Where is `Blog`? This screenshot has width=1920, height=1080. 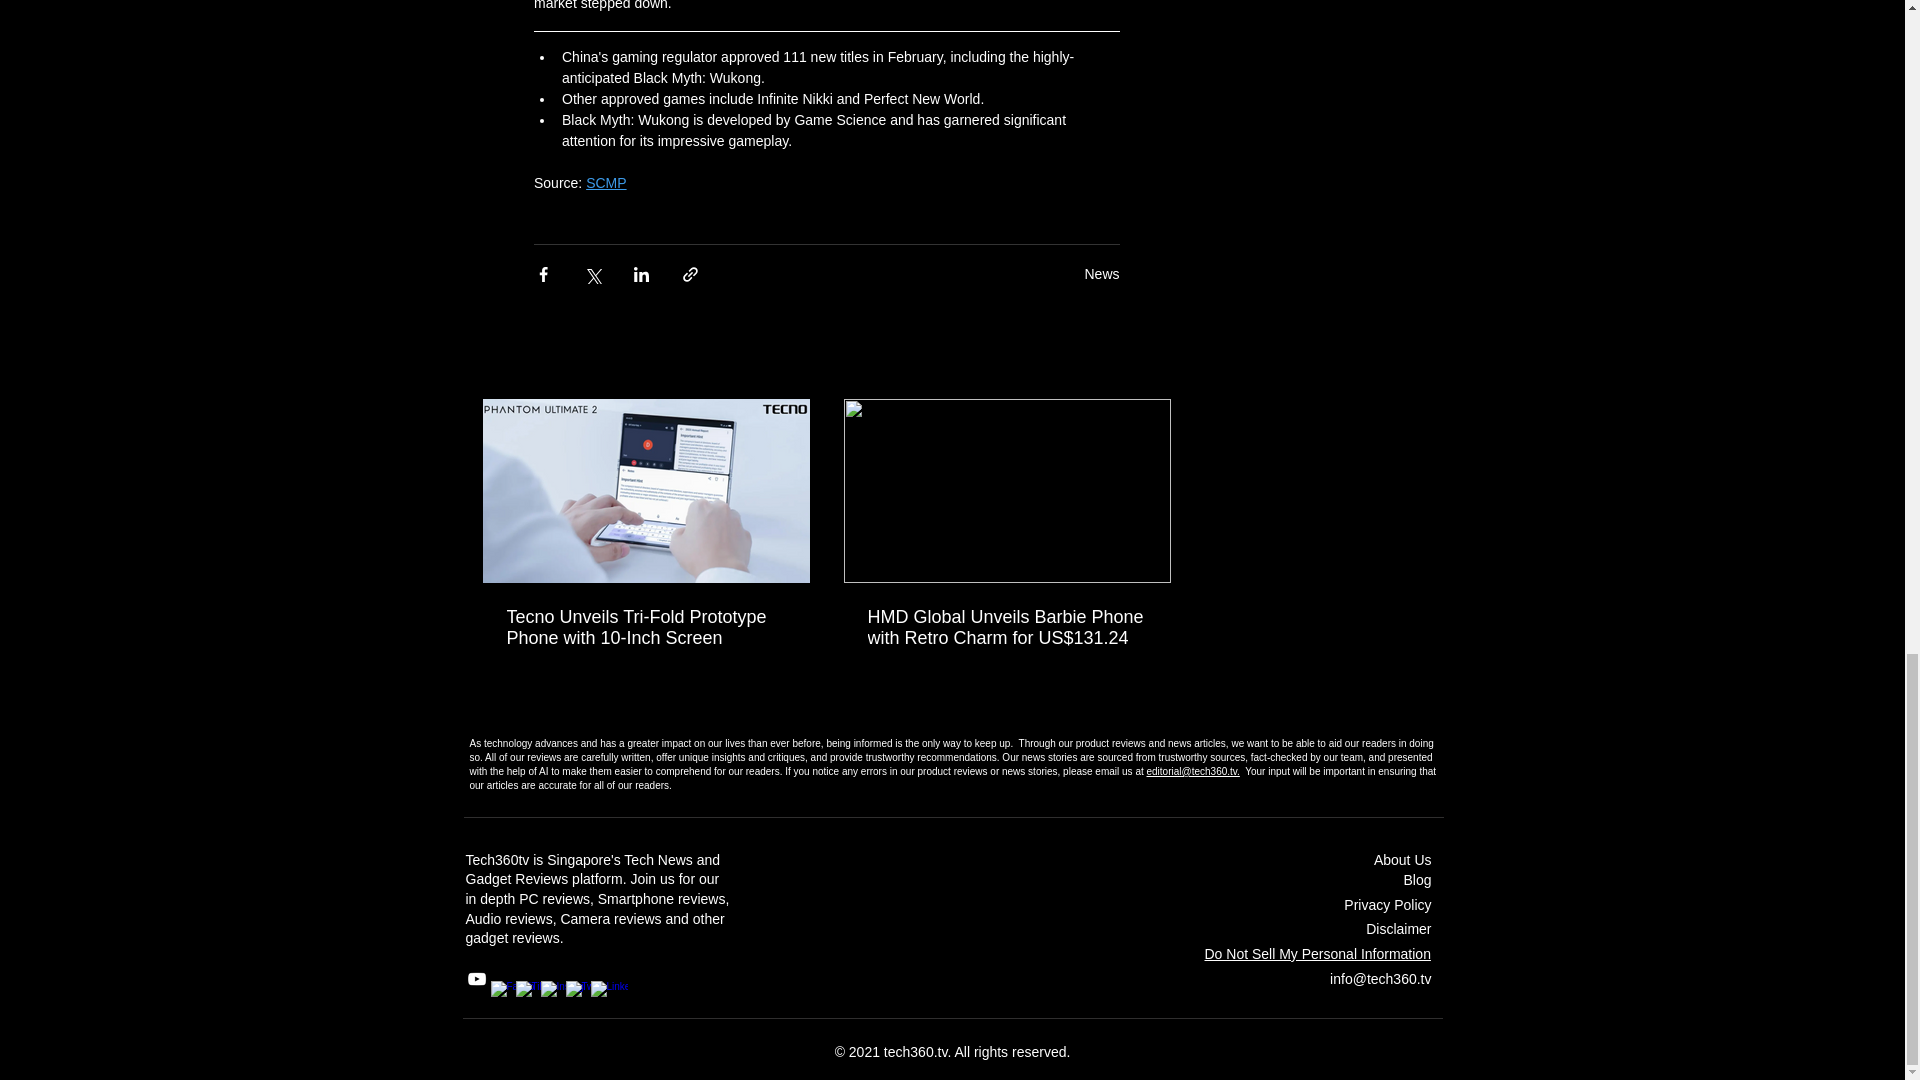 Blog is located at coordinates (1416, 879).